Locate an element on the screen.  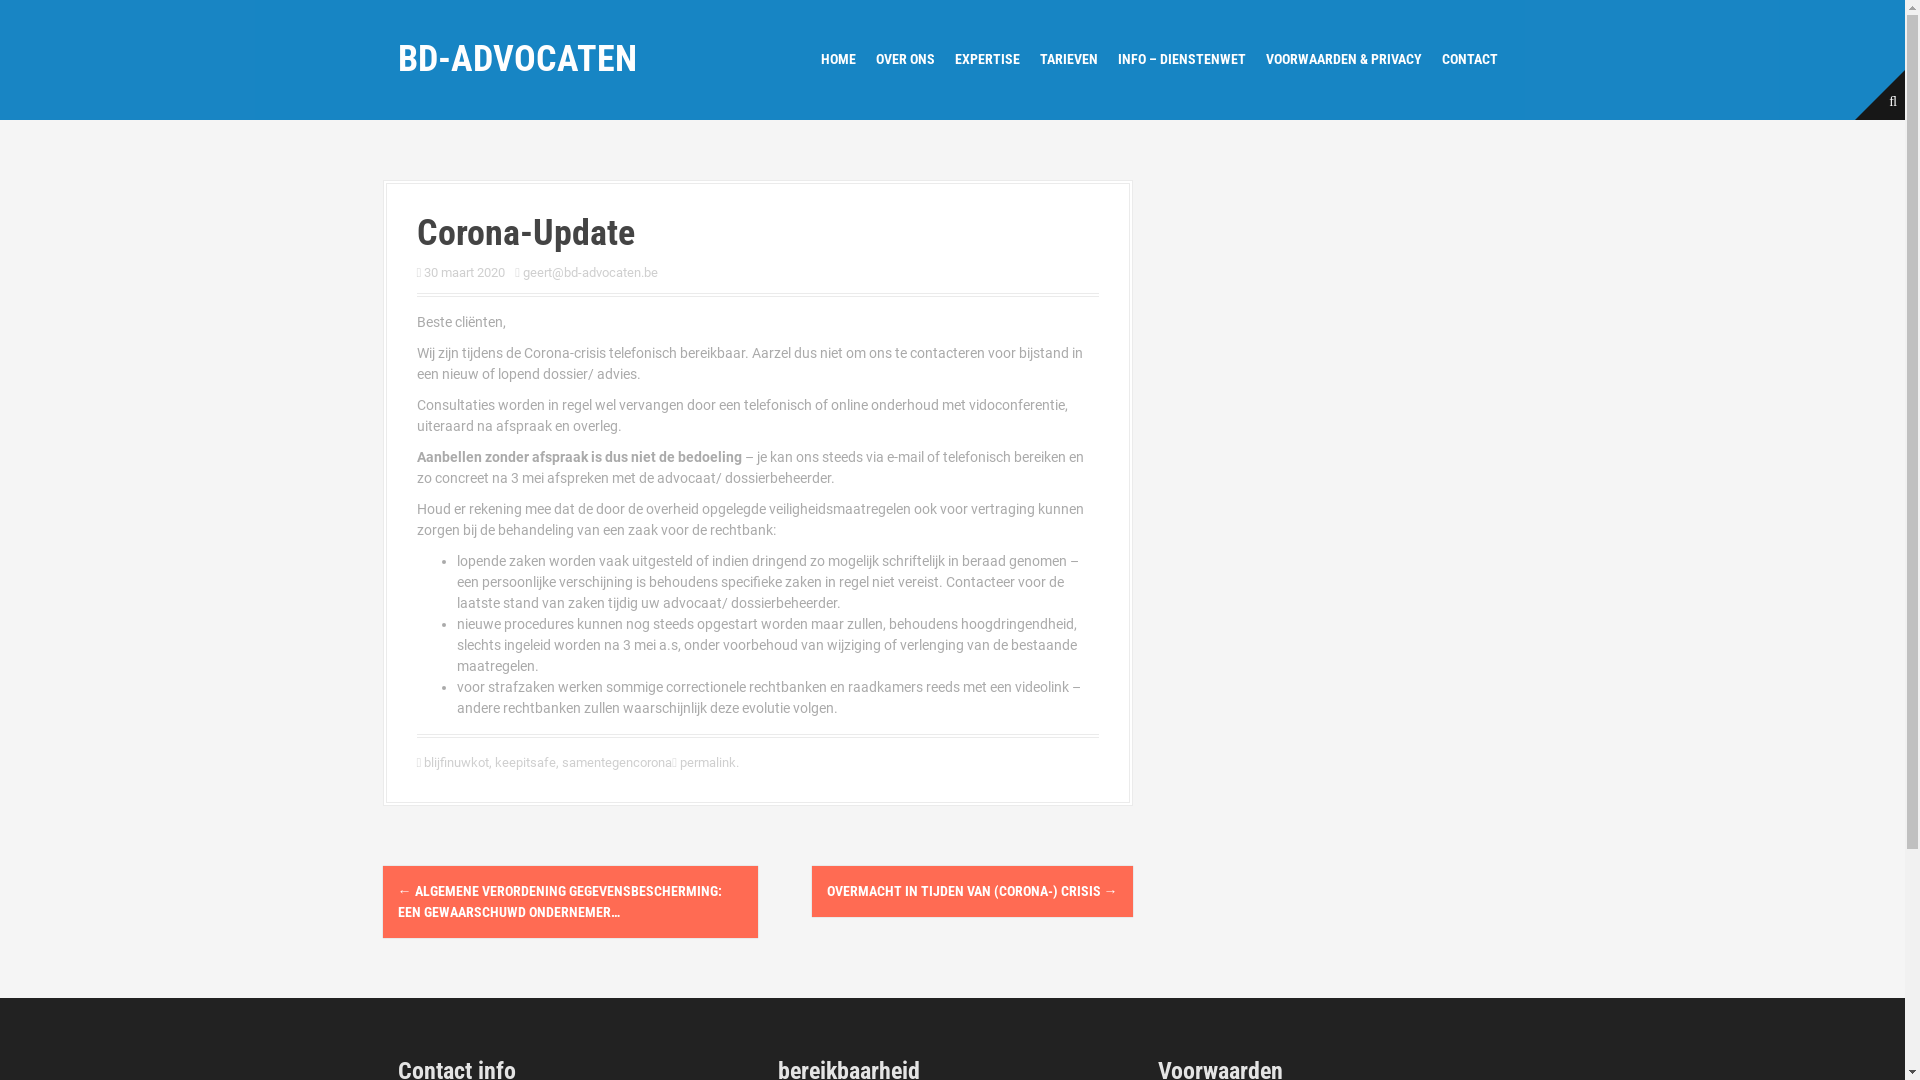
OVER ONS is located at coordinates (906, 60).